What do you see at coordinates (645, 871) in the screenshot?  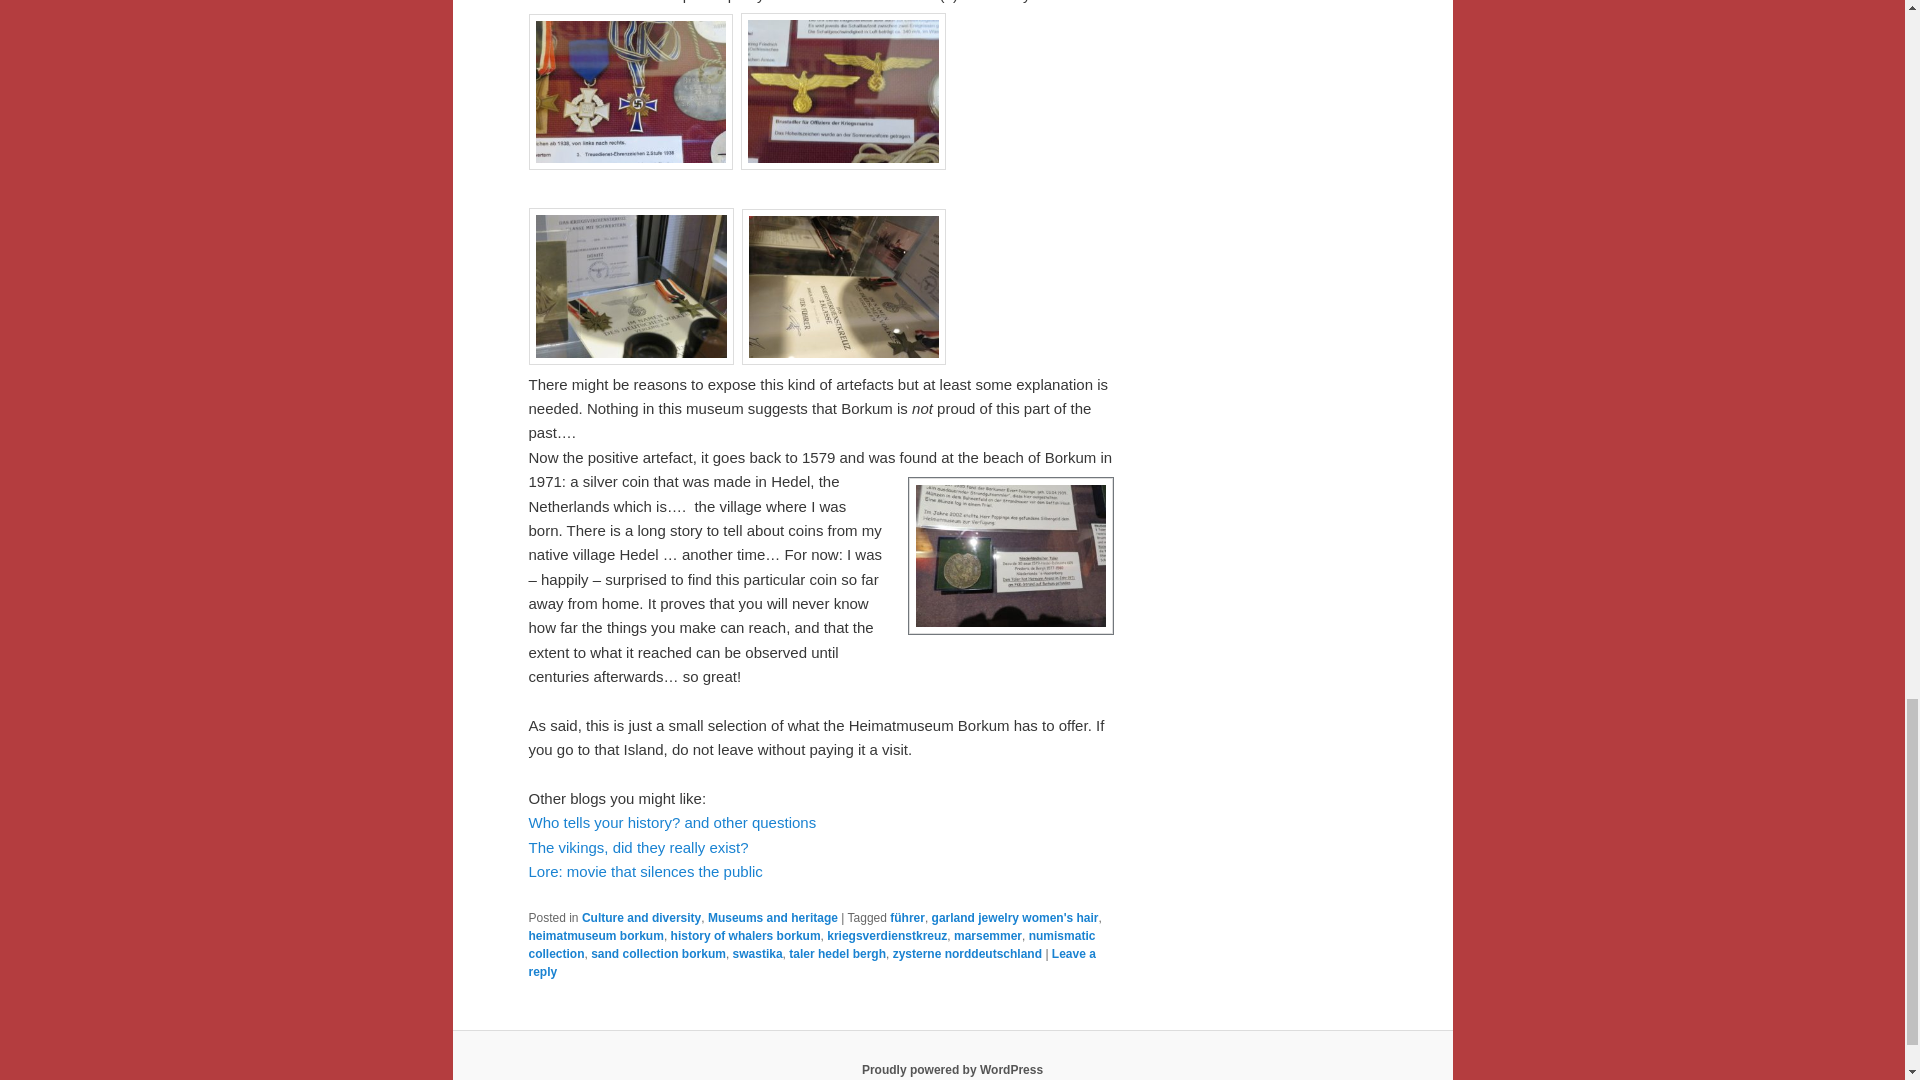 I see `Lore: movie that silences the public` at bounding box center [645, 871].